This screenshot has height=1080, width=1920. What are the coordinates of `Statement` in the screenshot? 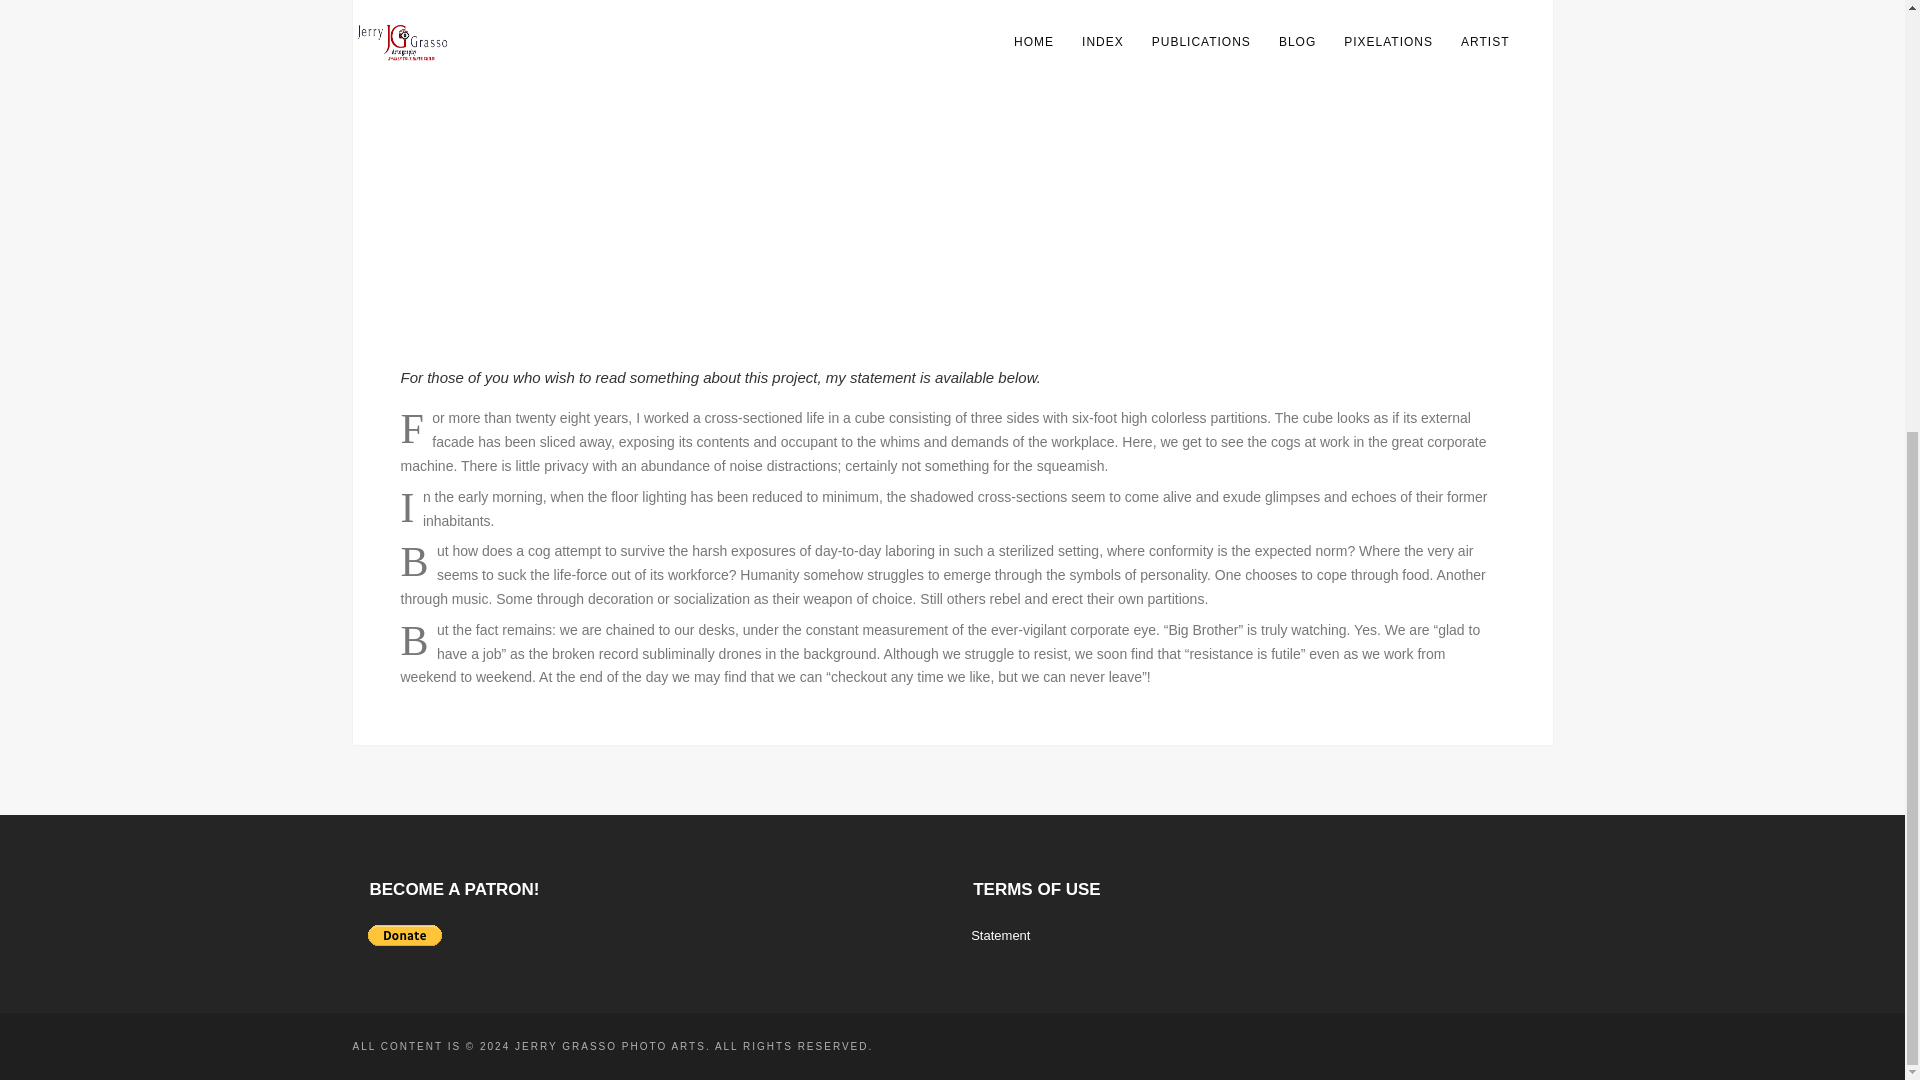 It's located at (1000, 934).